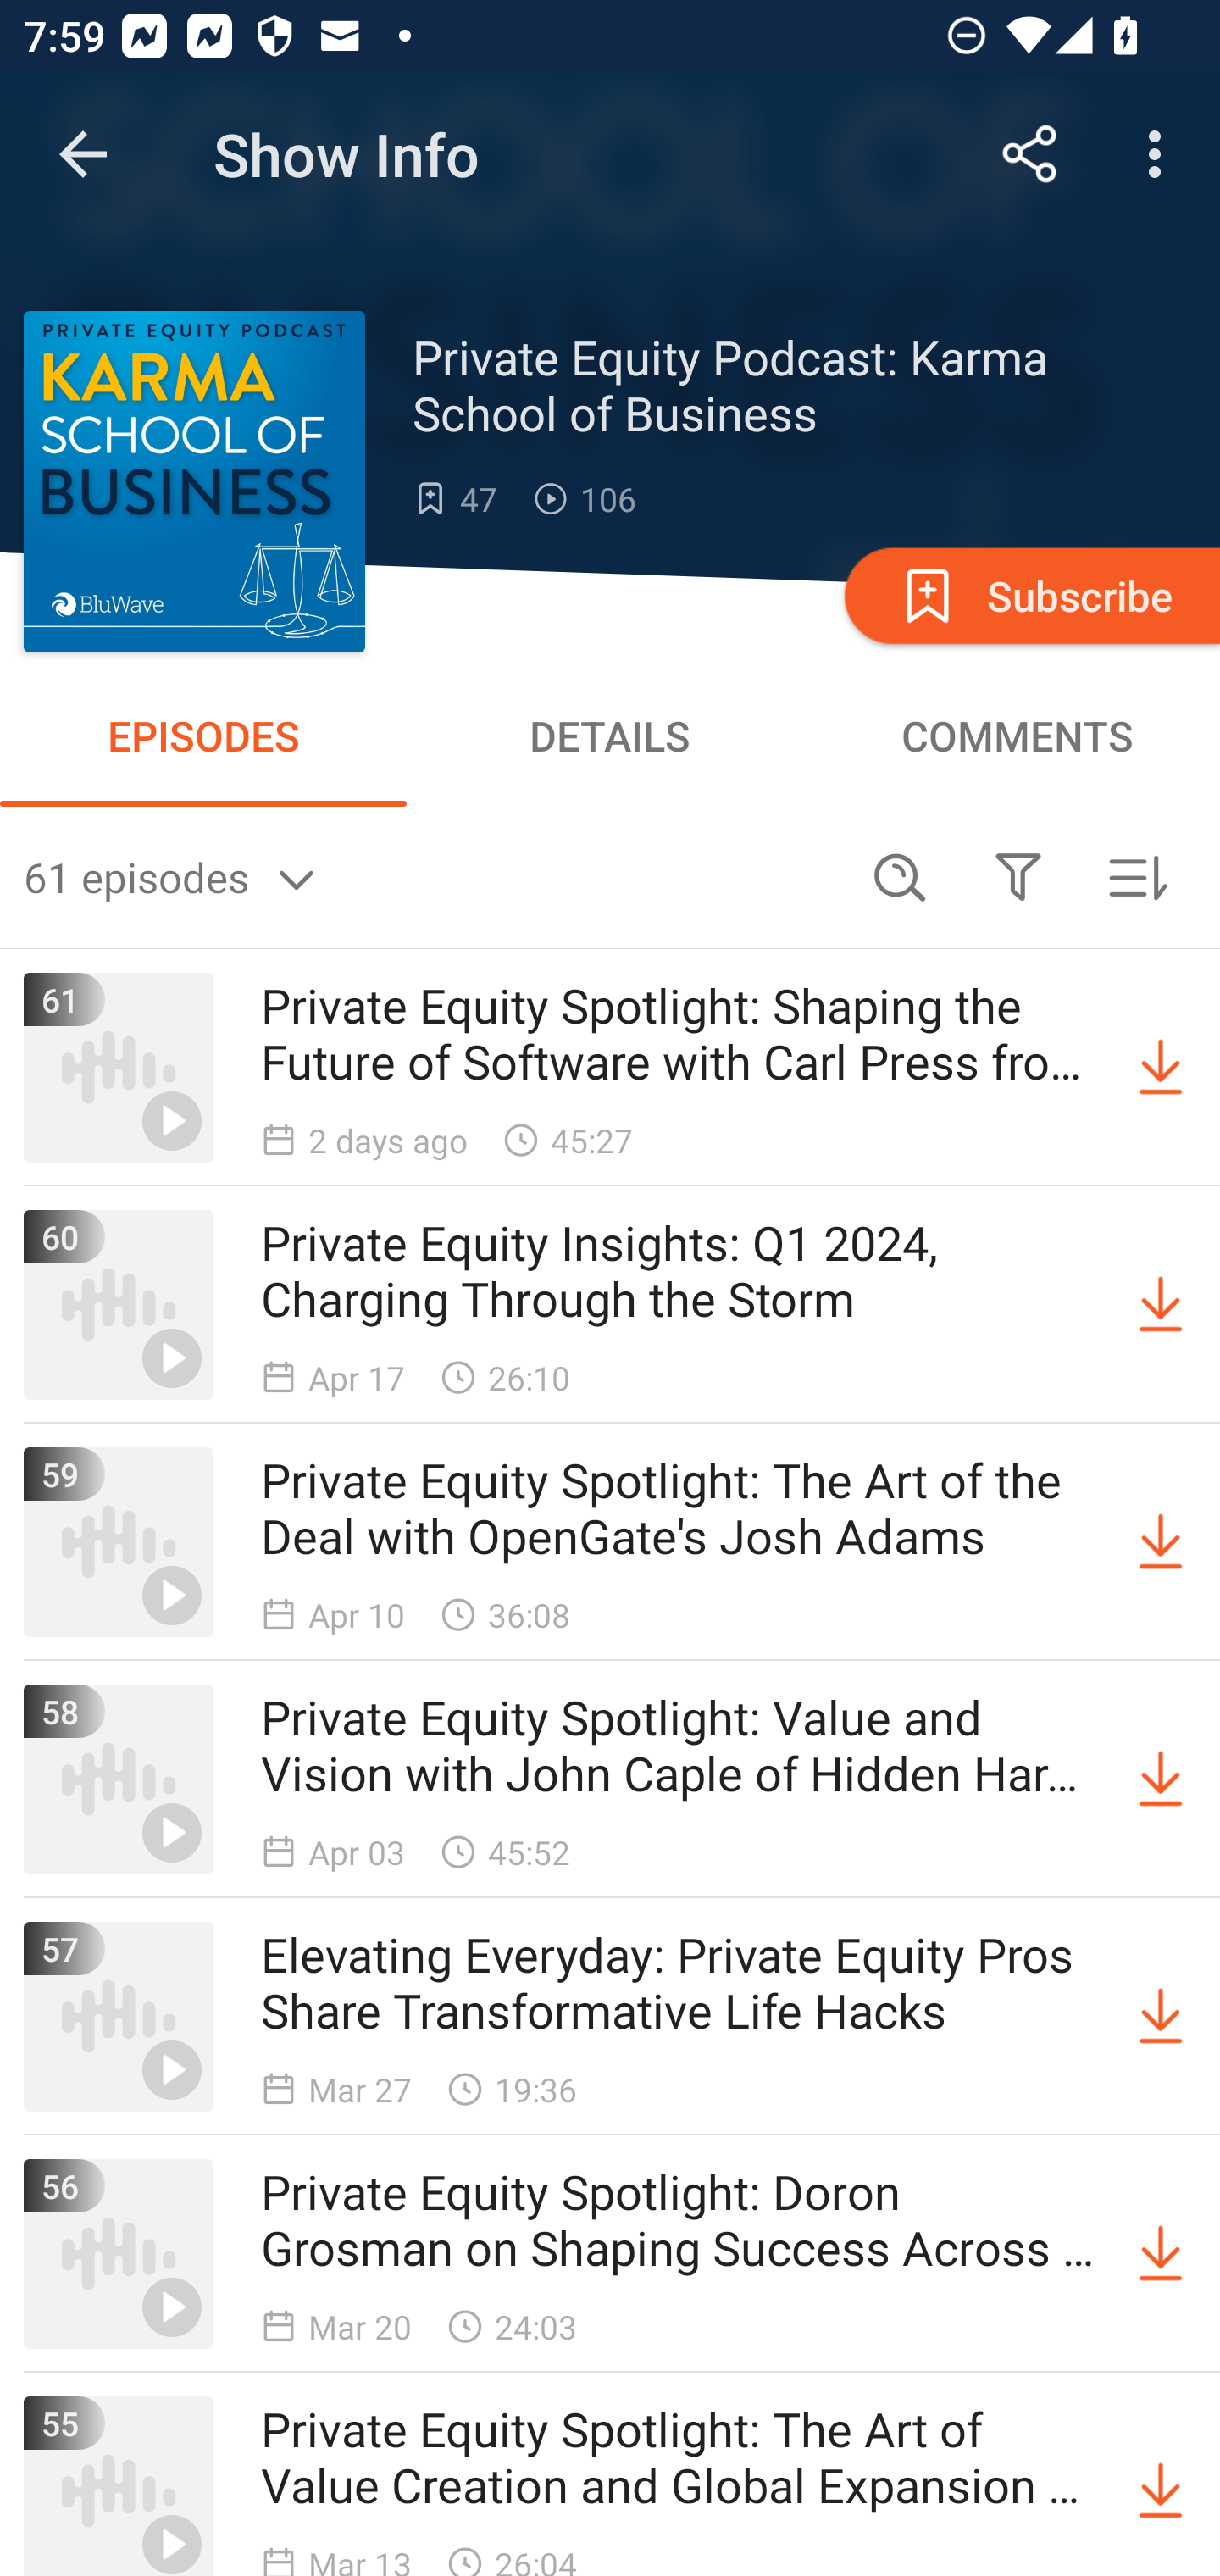 Image resolution: width=1220 pixels, height=2576 pixels. Describe the element at coordinates (1161, 154) in the screenshot. I see `More options` at that location.